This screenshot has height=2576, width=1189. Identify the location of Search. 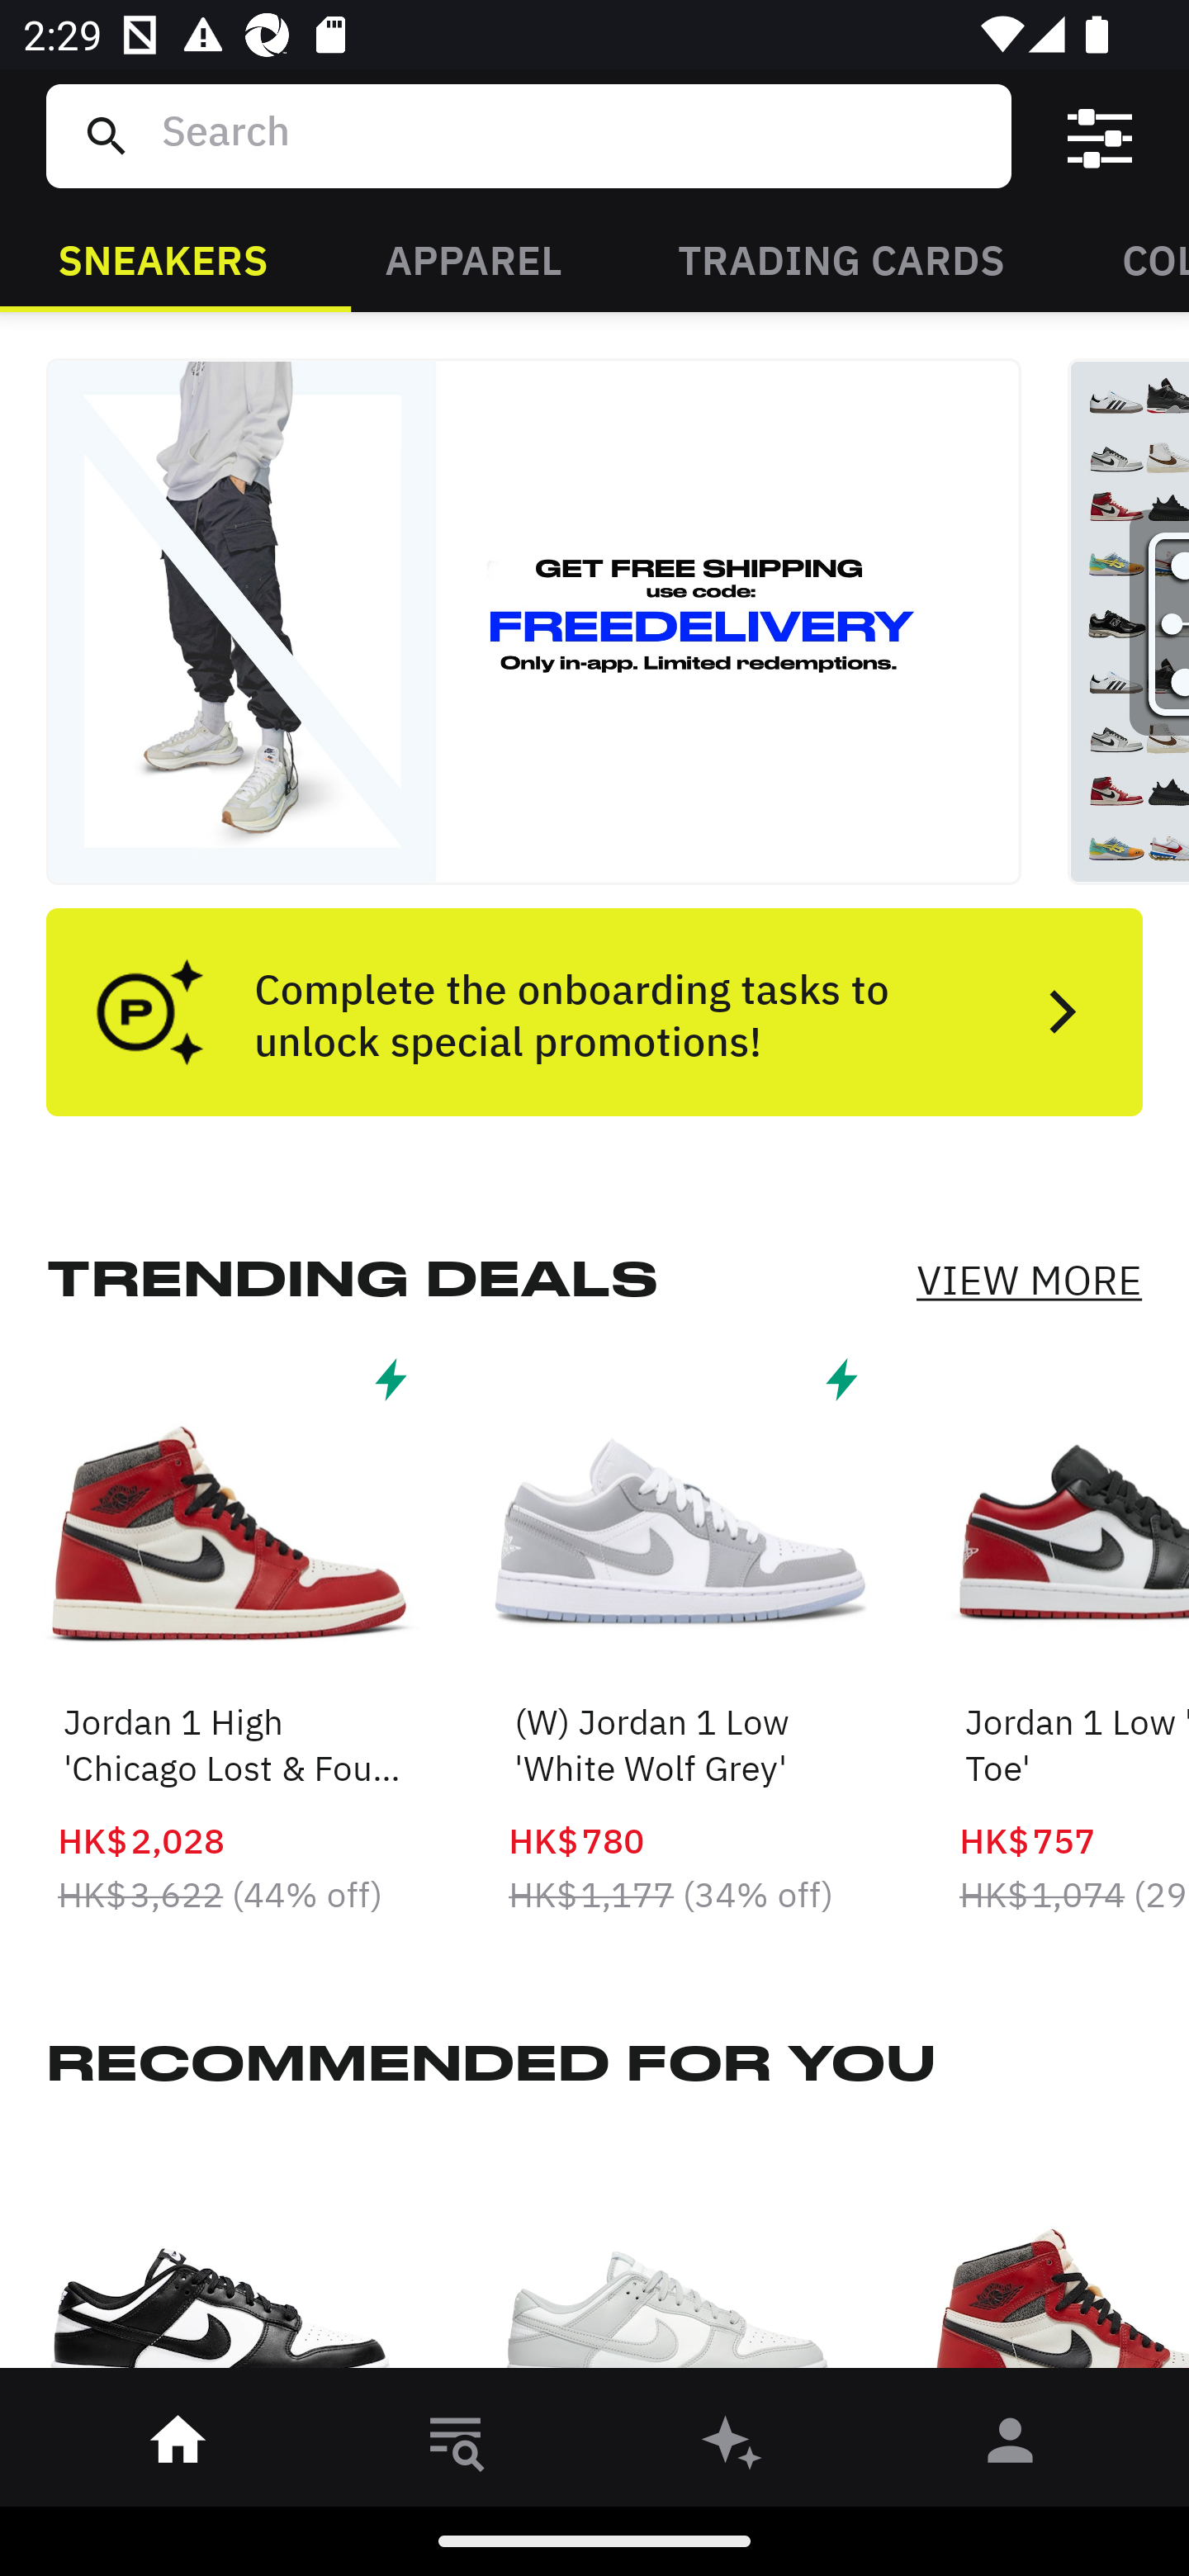
(574, 135).